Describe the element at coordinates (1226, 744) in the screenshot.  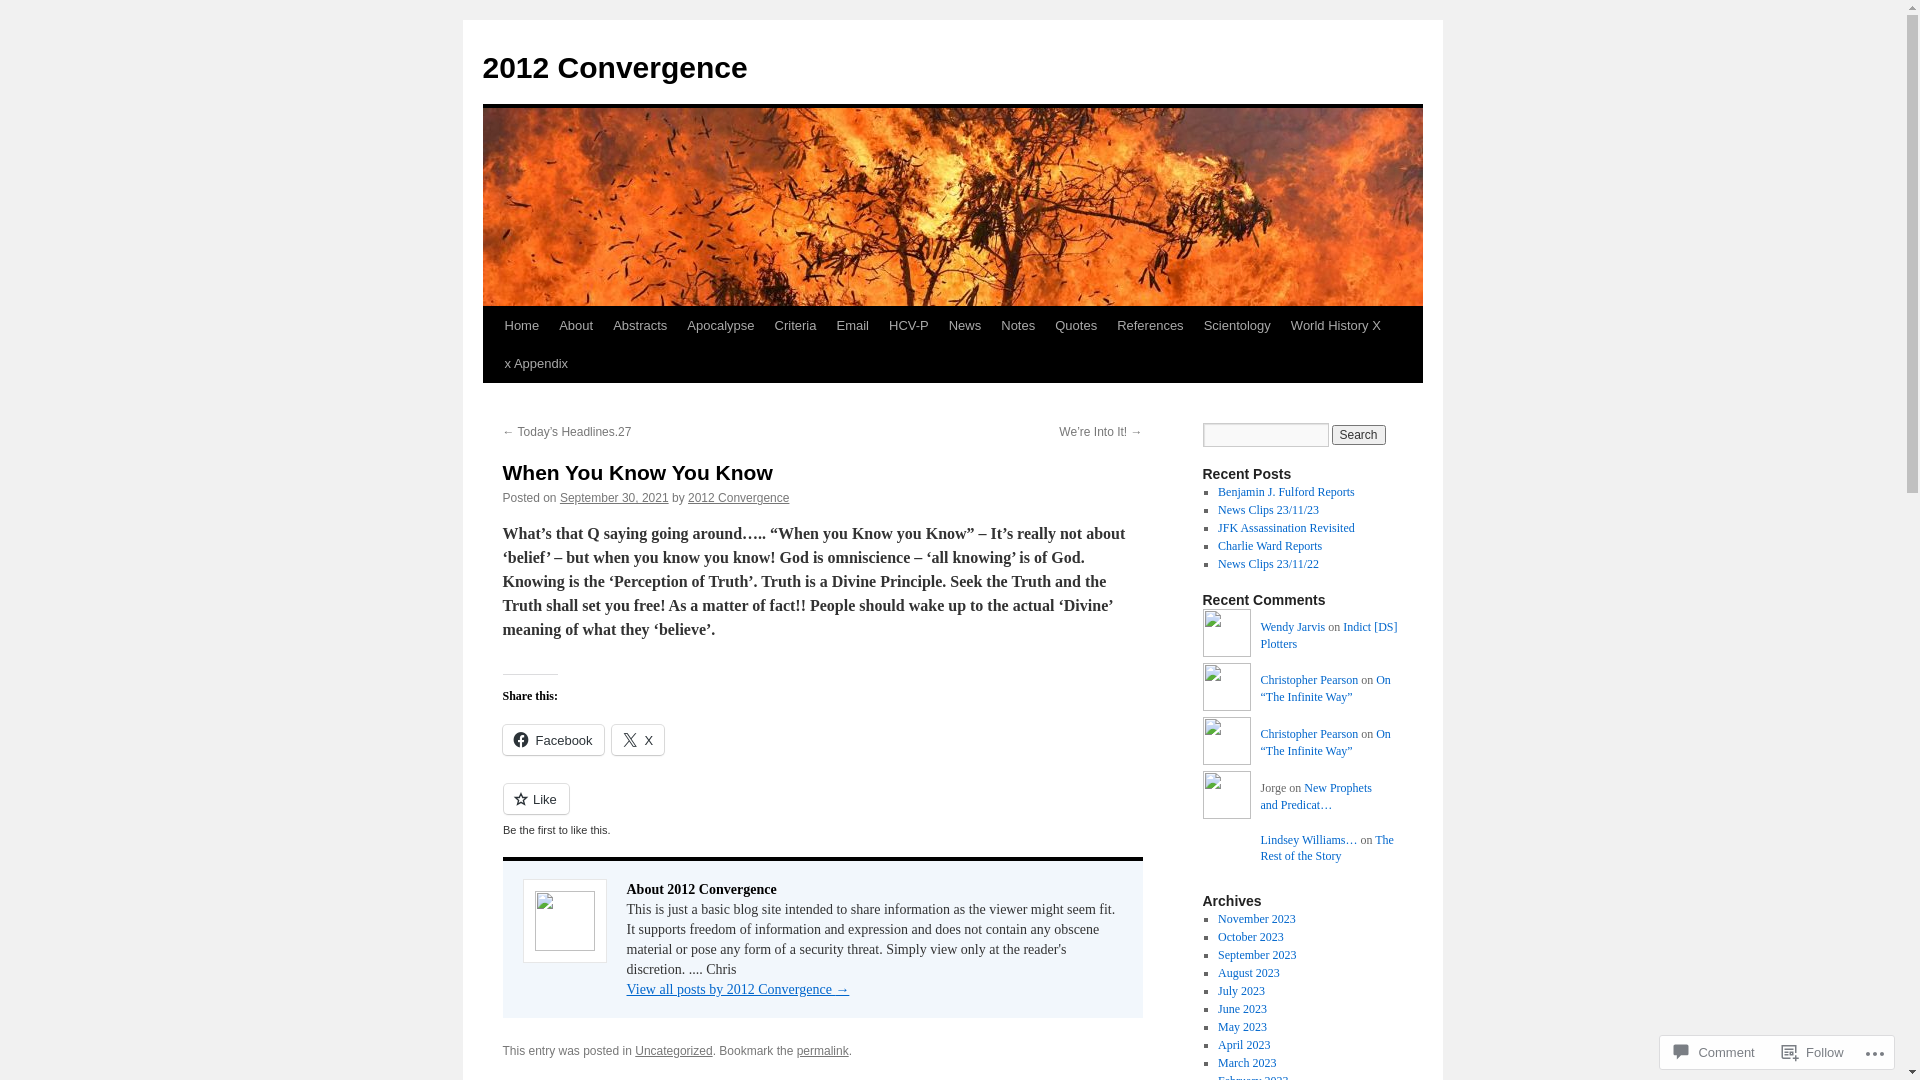
I see `Christopher Pearson` at that location.